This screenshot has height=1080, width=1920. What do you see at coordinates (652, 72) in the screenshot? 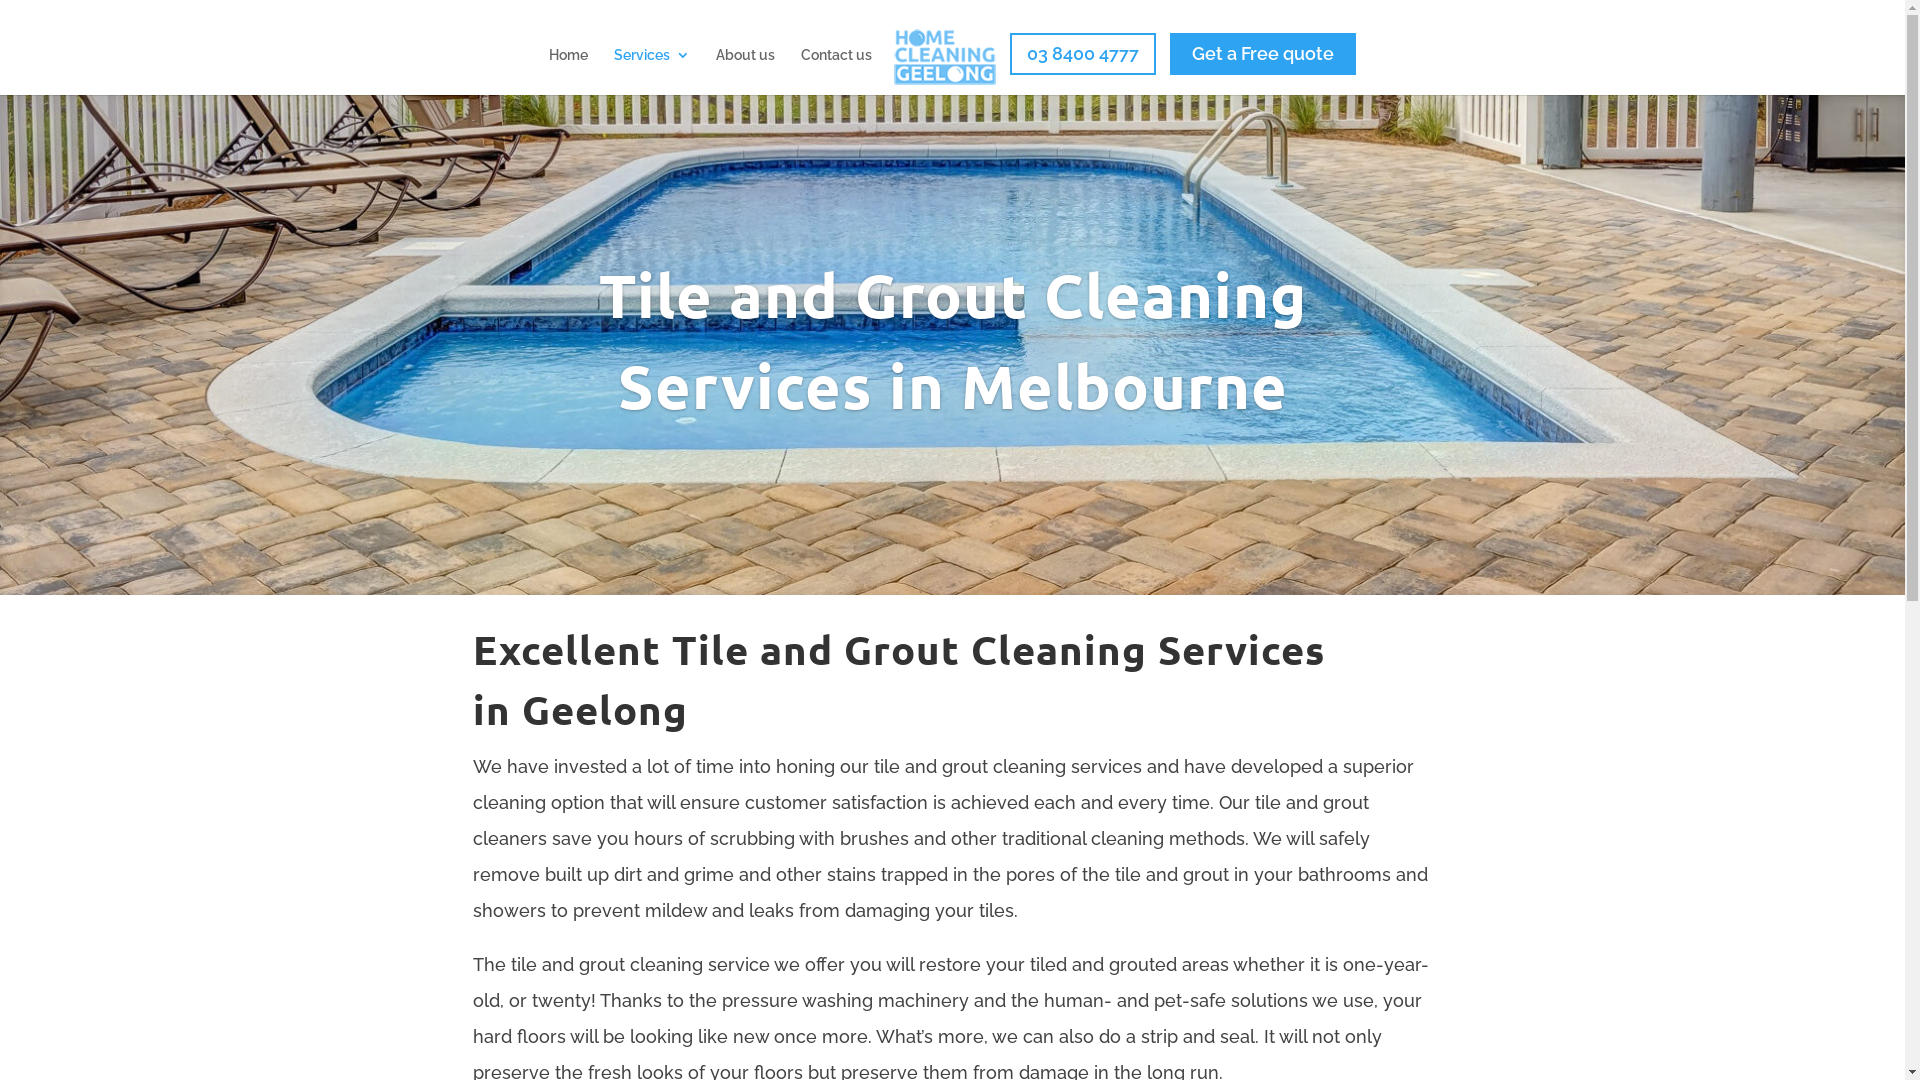
I see `Services` at bounding box center [652, 72].